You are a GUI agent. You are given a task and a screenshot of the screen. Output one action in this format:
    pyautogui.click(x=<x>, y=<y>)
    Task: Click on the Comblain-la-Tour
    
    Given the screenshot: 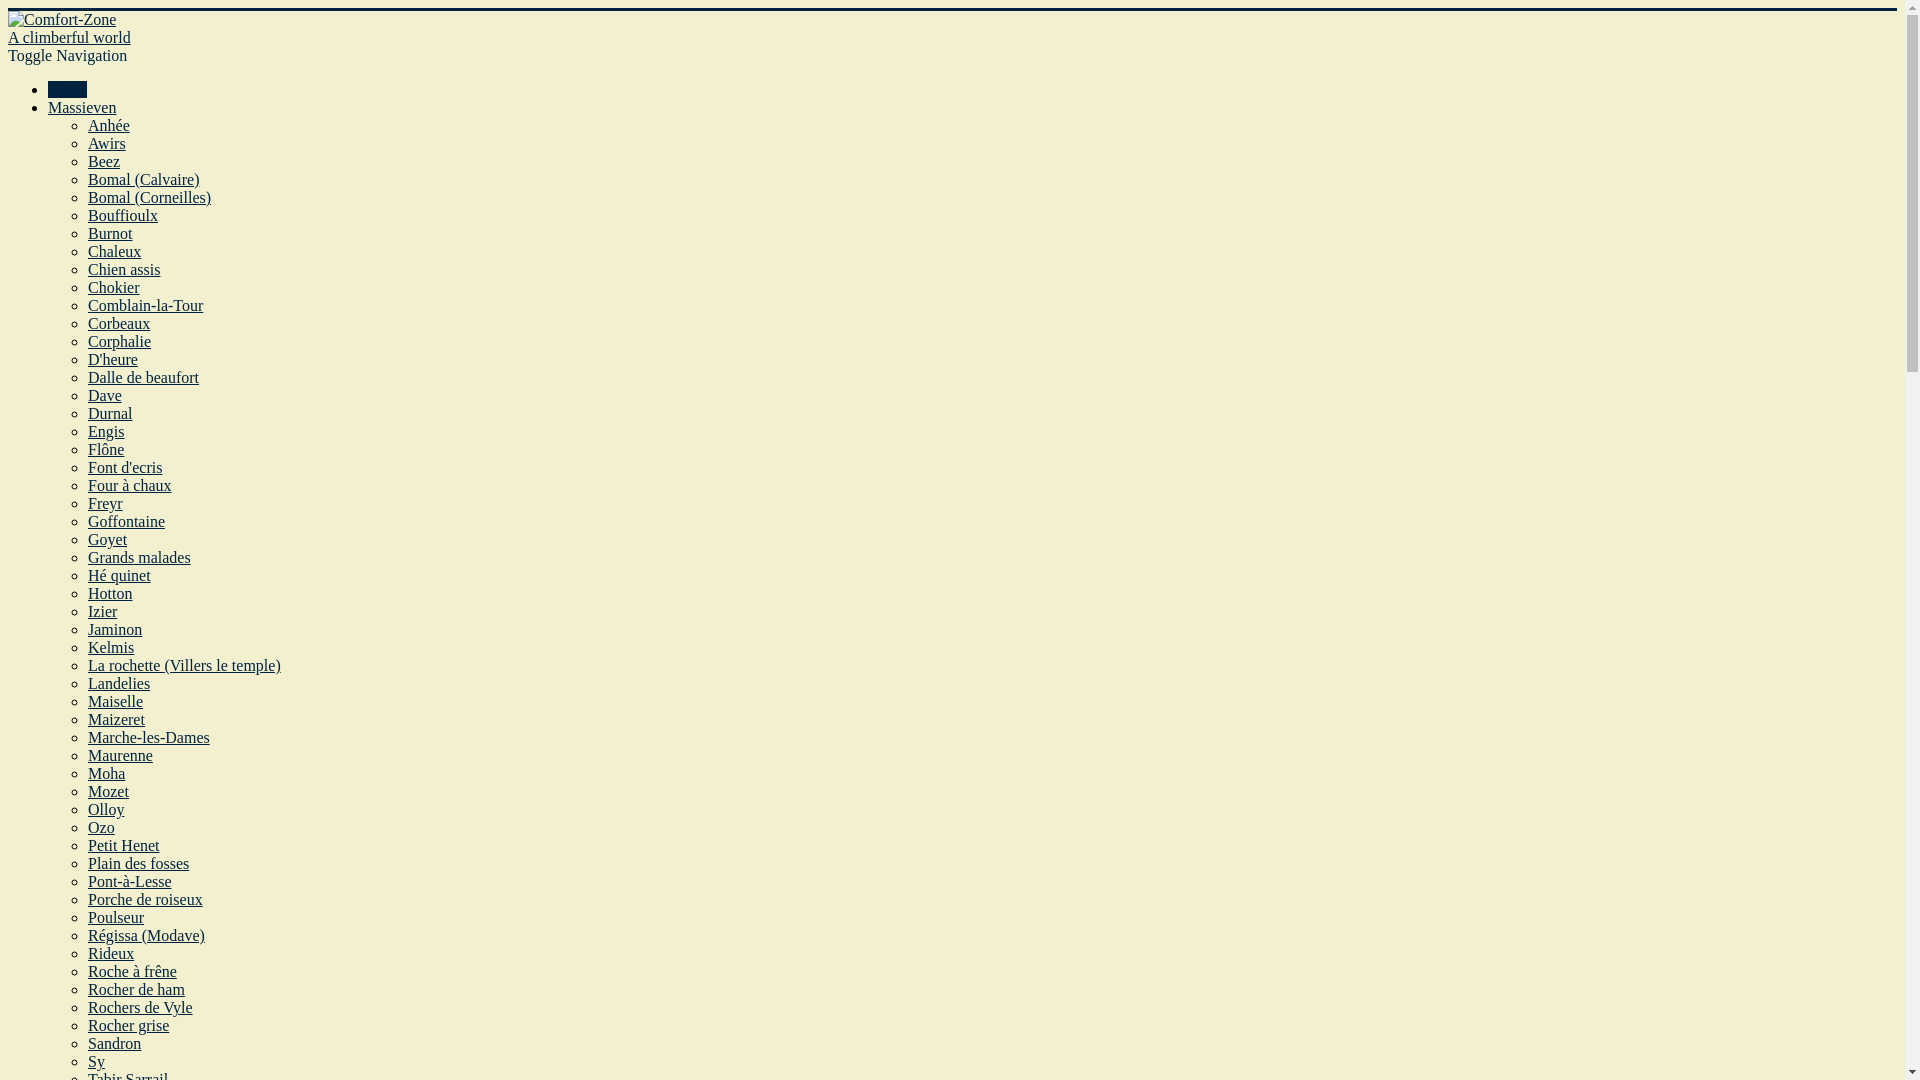 What is the action you would take?
    pyautogui.click(x=146, y=306)
    